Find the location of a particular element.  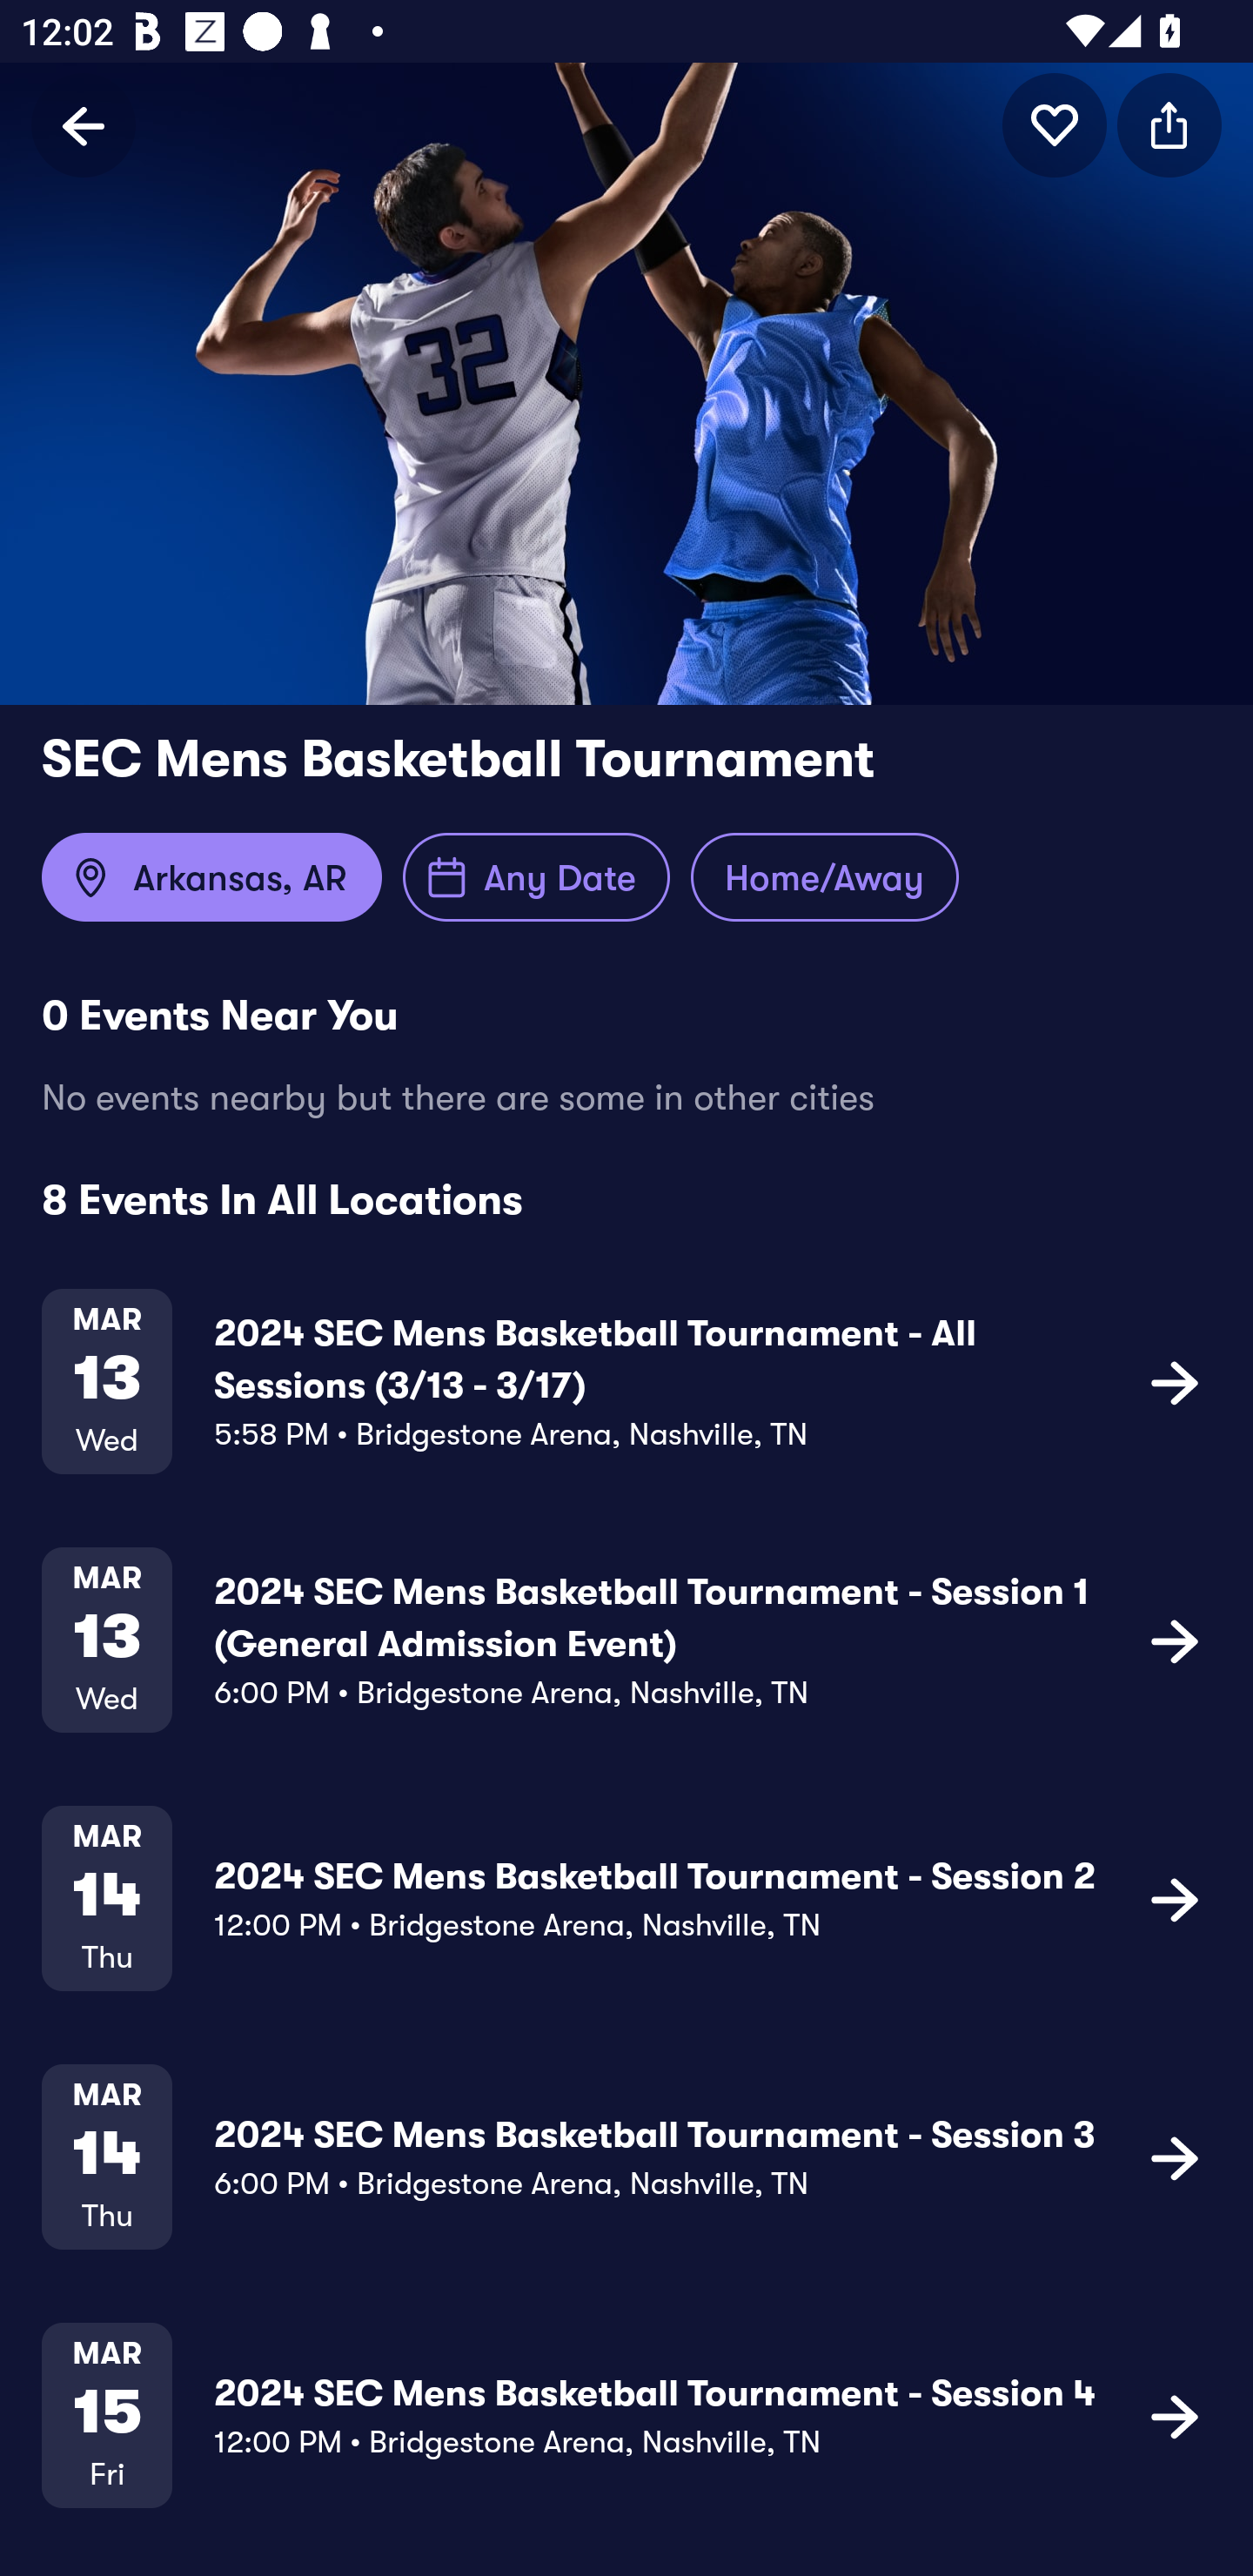

Home/Away is located at coordinates (824, 877).